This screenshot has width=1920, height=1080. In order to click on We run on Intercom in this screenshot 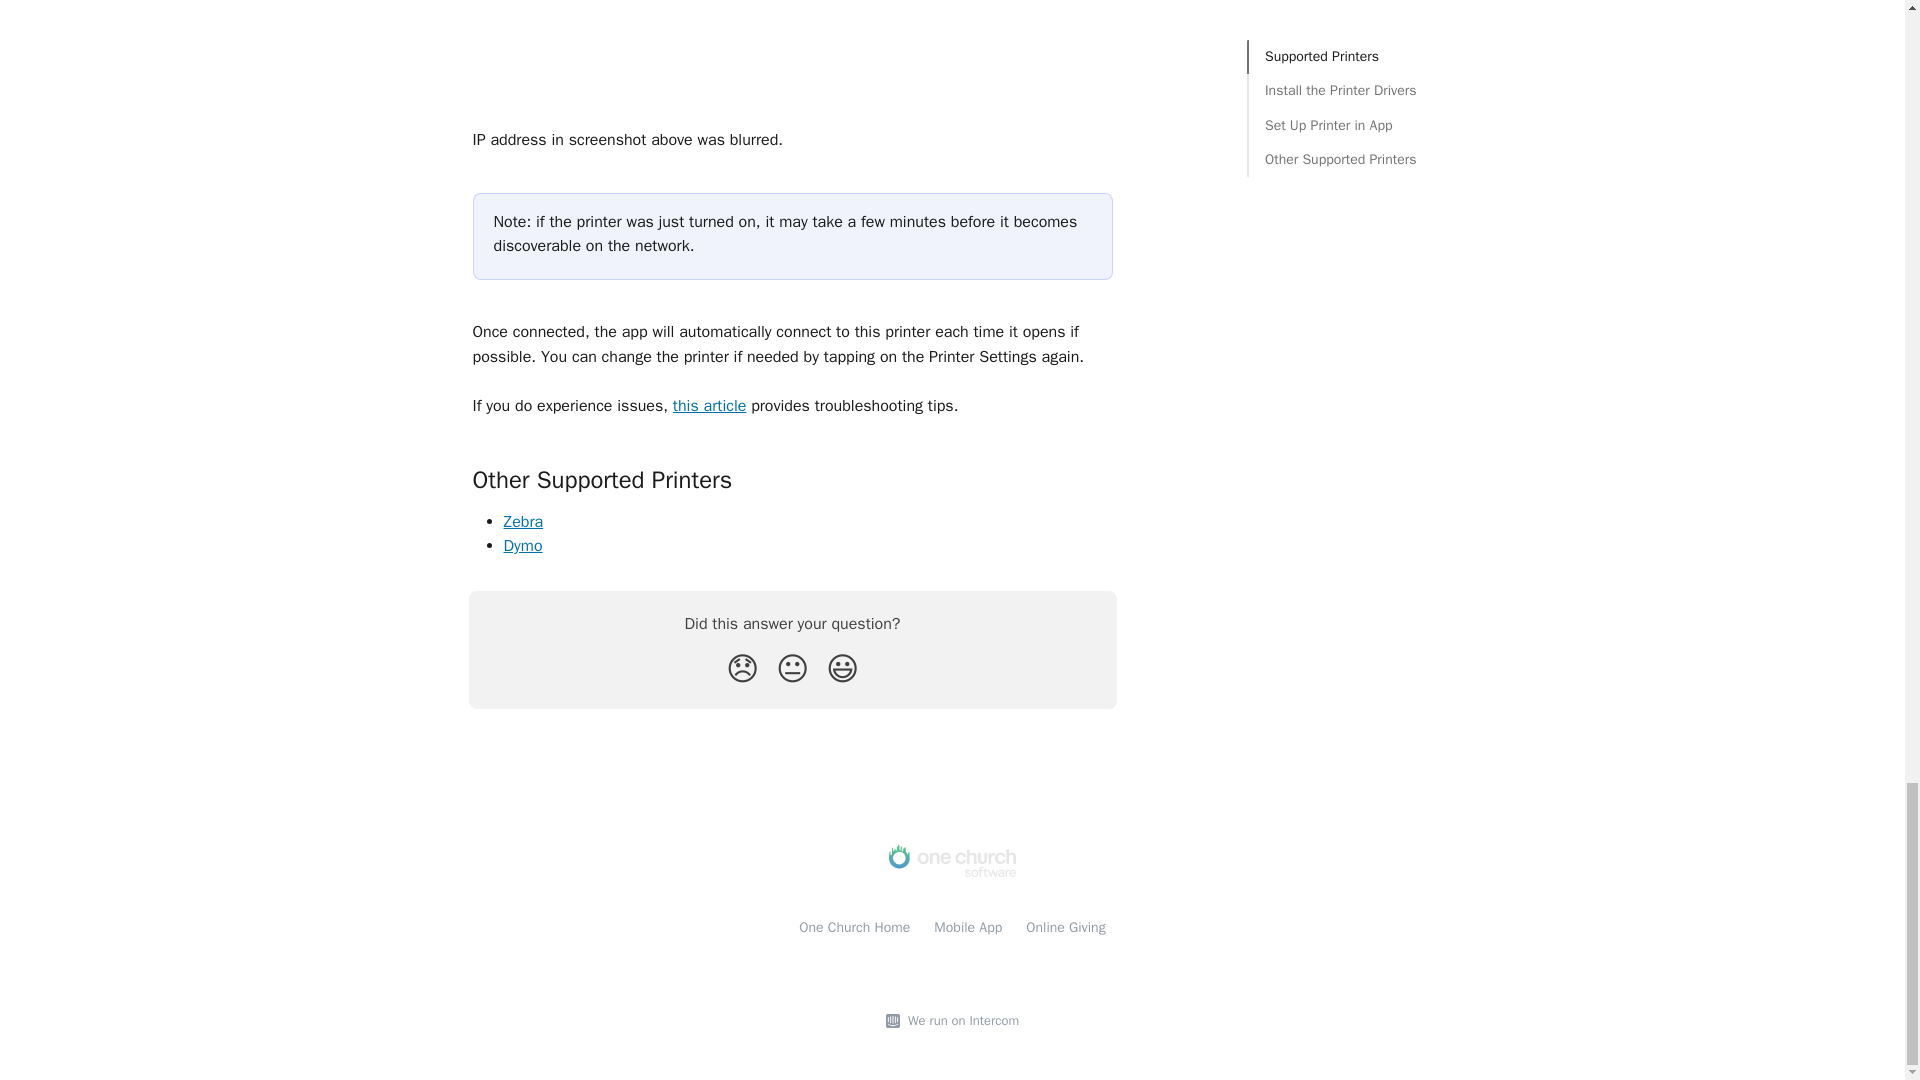, I will do `click(960, 1021)`.